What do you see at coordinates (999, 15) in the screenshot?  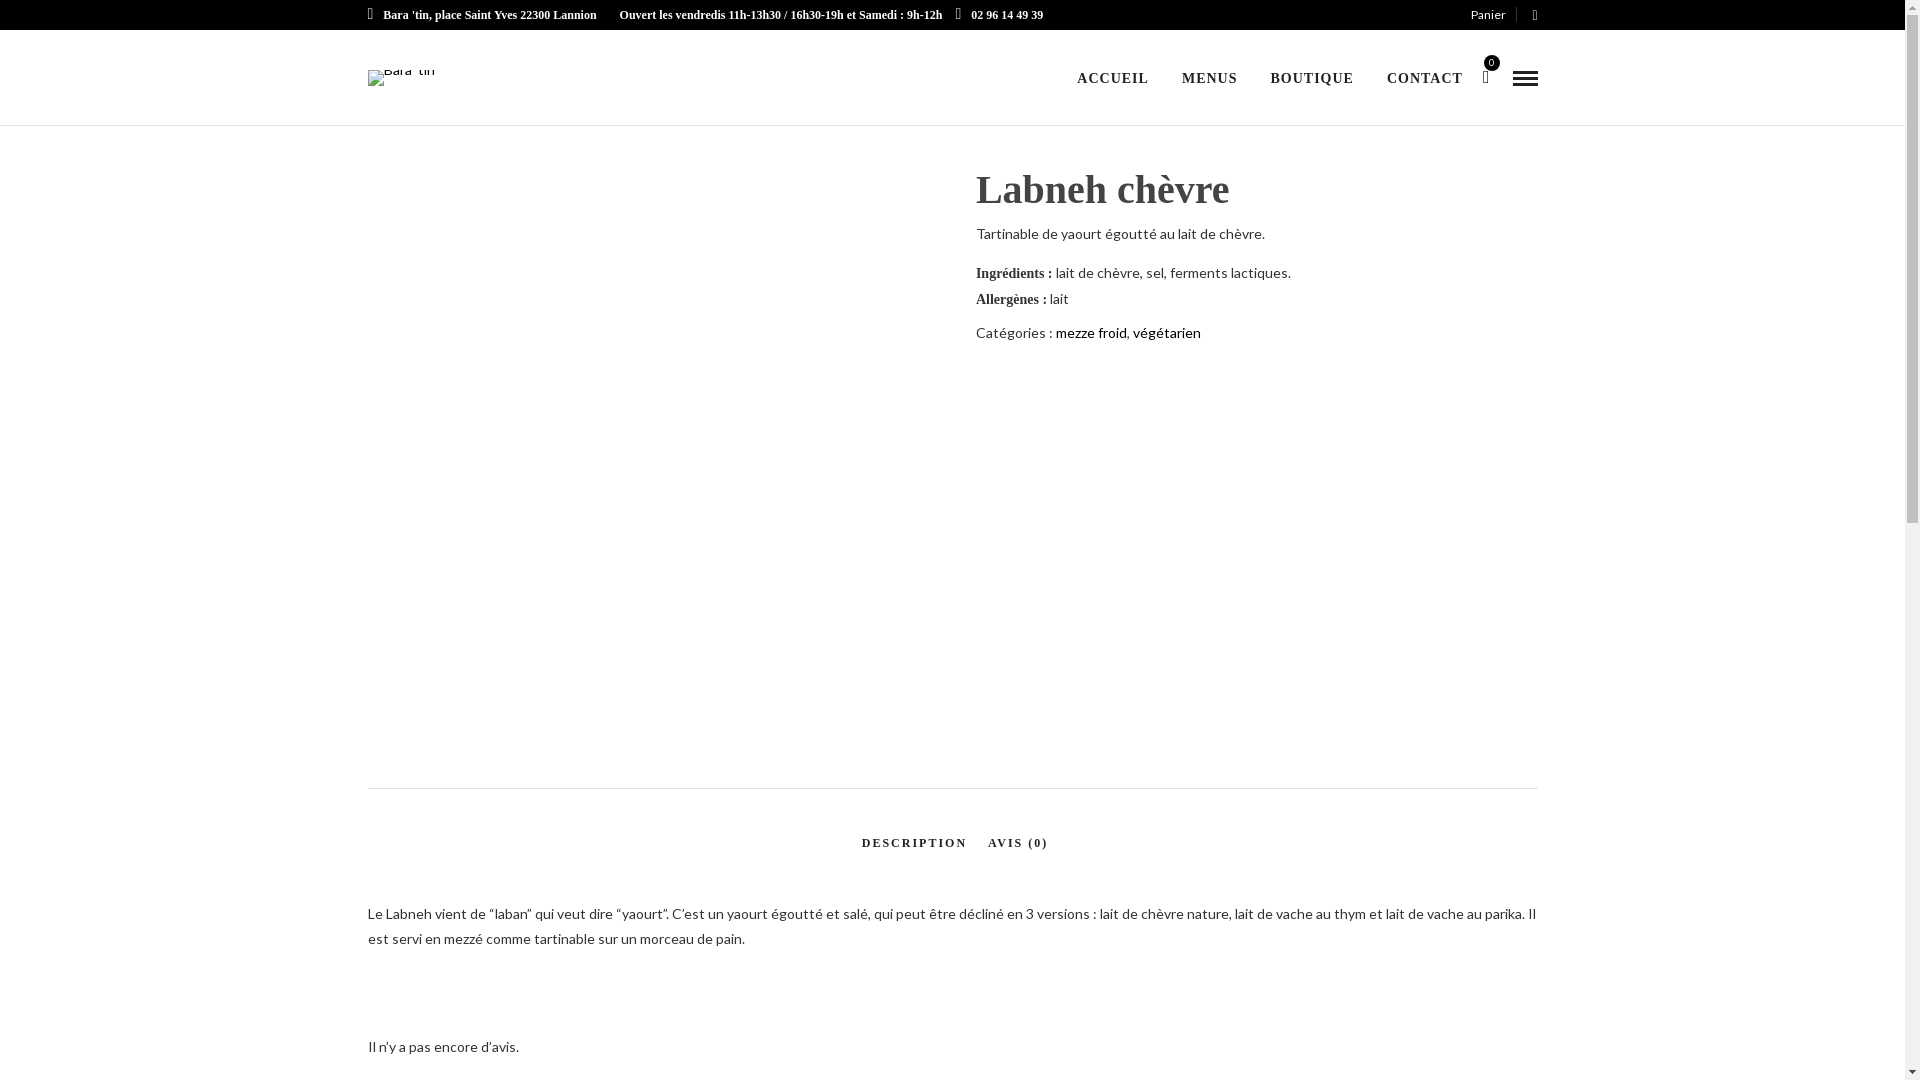 I see `02 96 14 49 39` at bounding box center [999, 15].